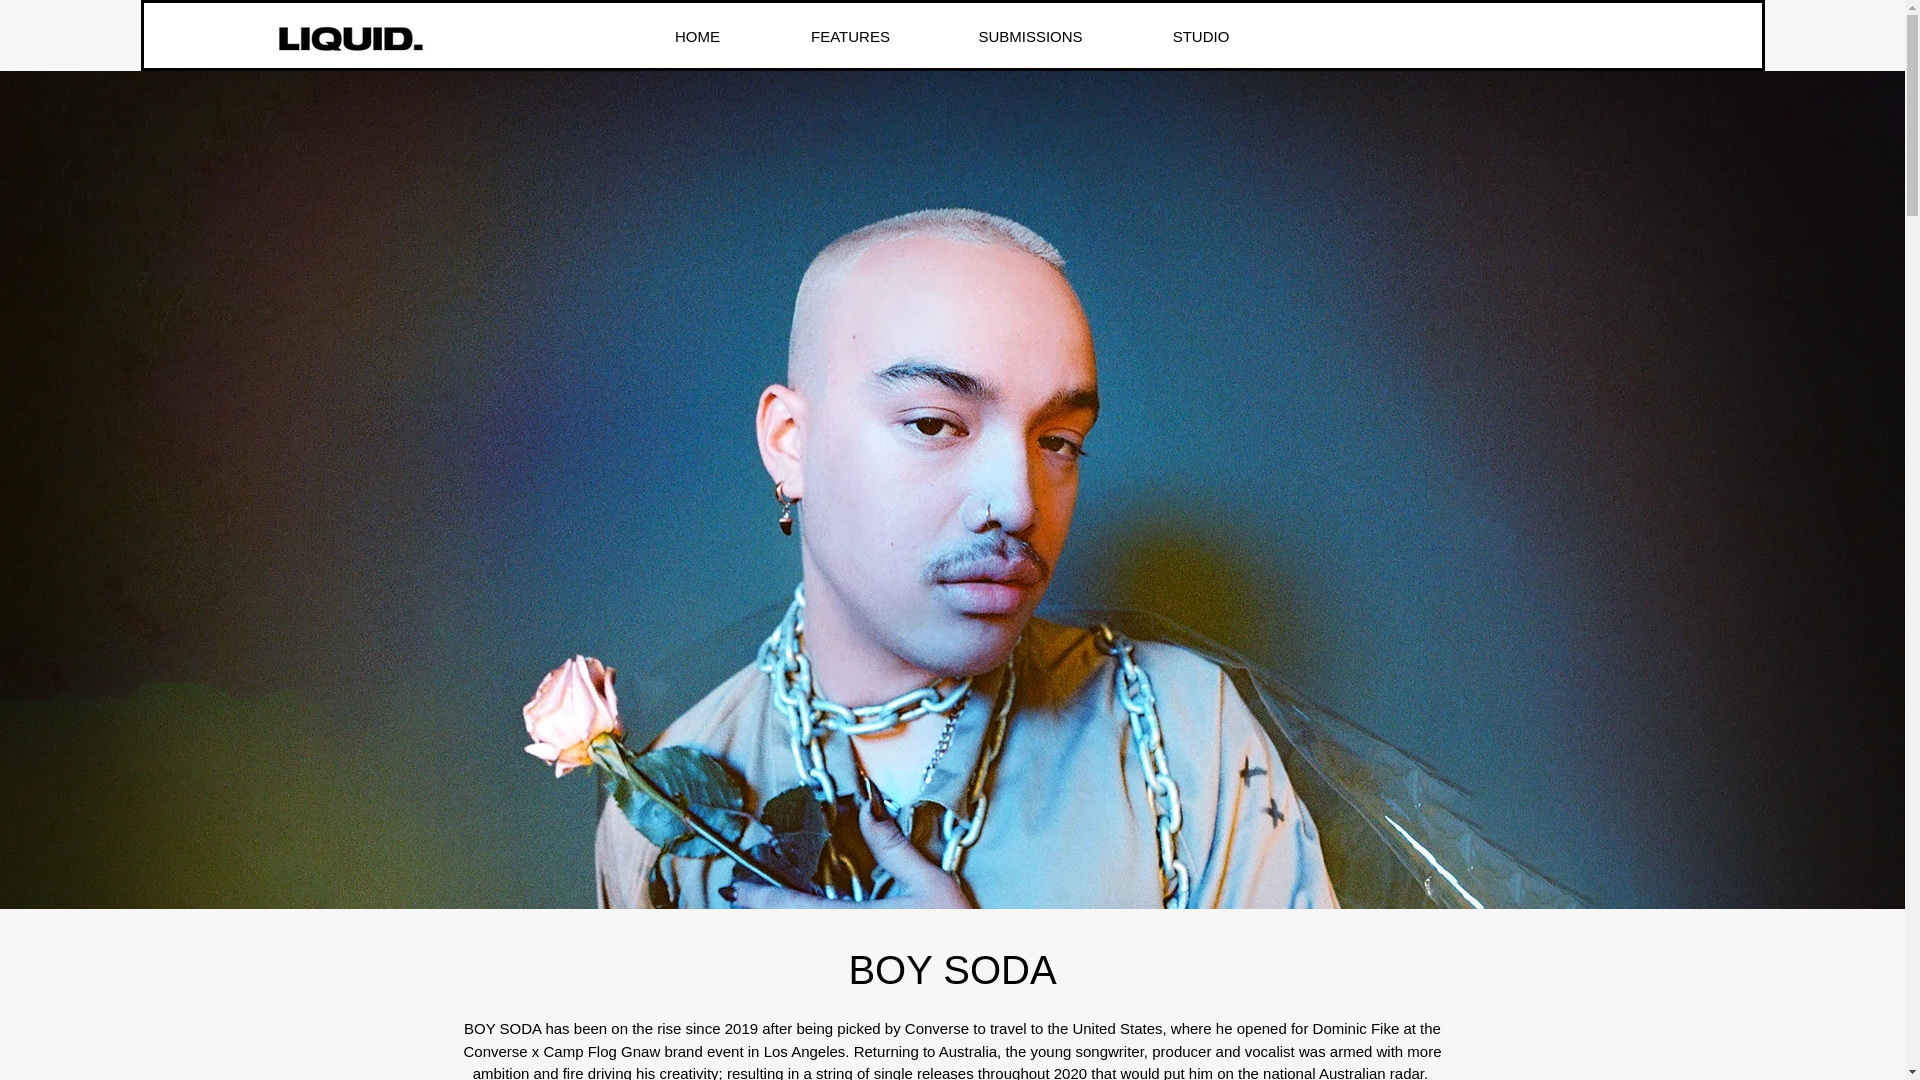  Describe the element at coordinates (696, 34) in the screenshot. I see `HOME` at that location.